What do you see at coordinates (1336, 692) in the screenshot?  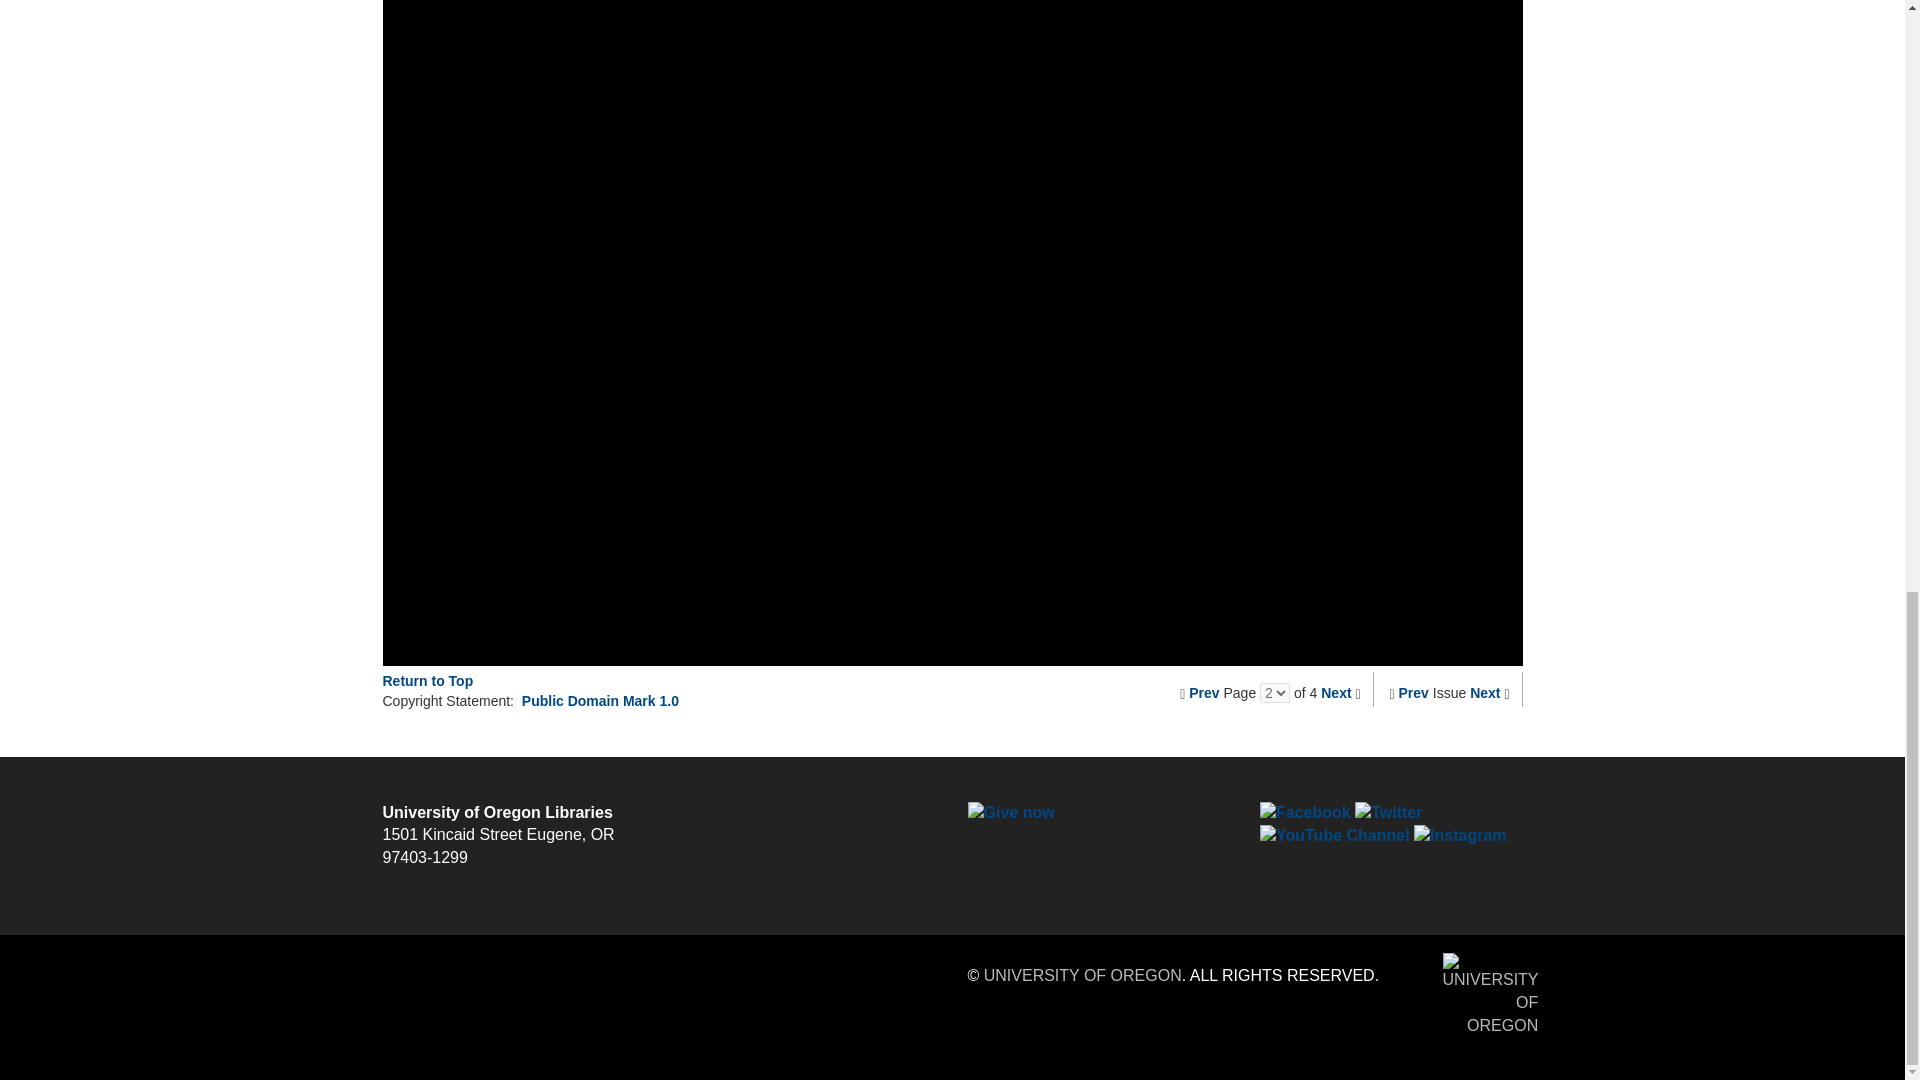 I see `Next` at bounding box center [1336, 692].